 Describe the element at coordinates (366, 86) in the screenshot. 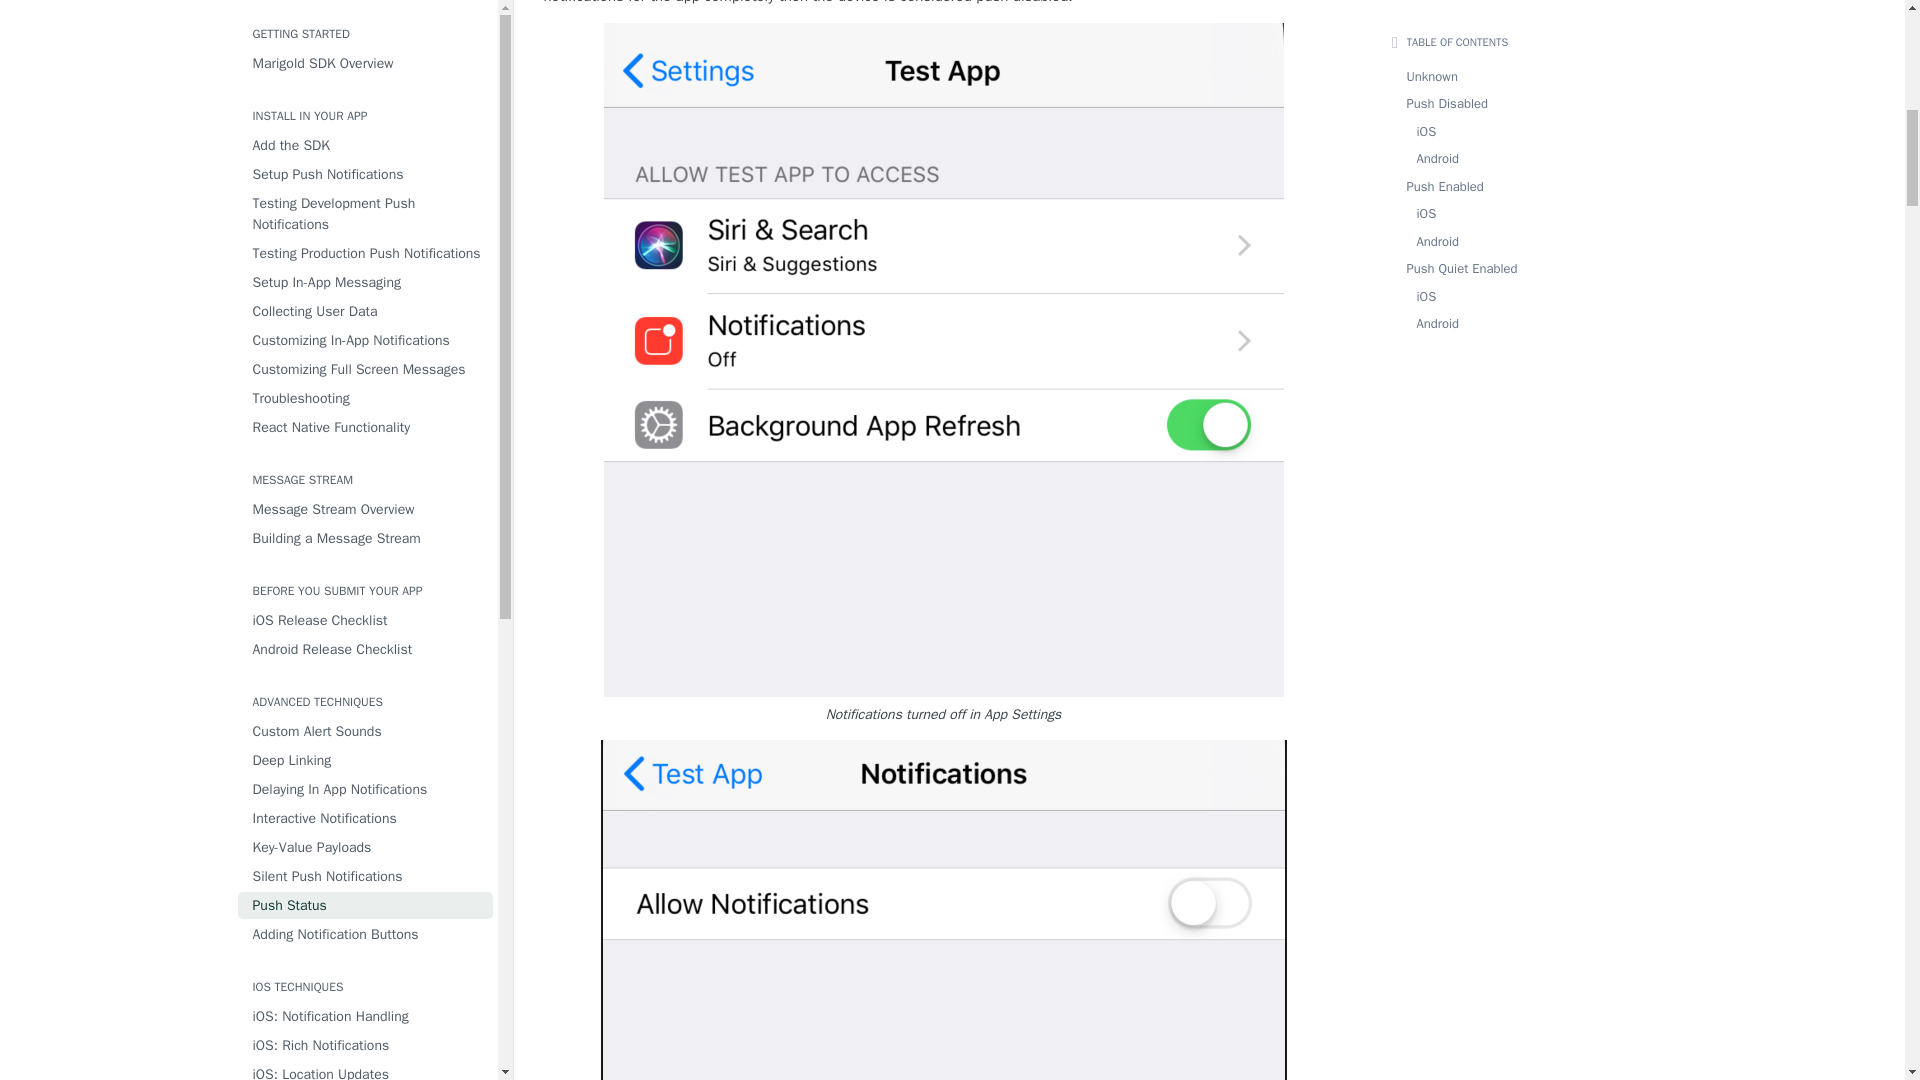

I see `iOS: Location Updates` at that location.